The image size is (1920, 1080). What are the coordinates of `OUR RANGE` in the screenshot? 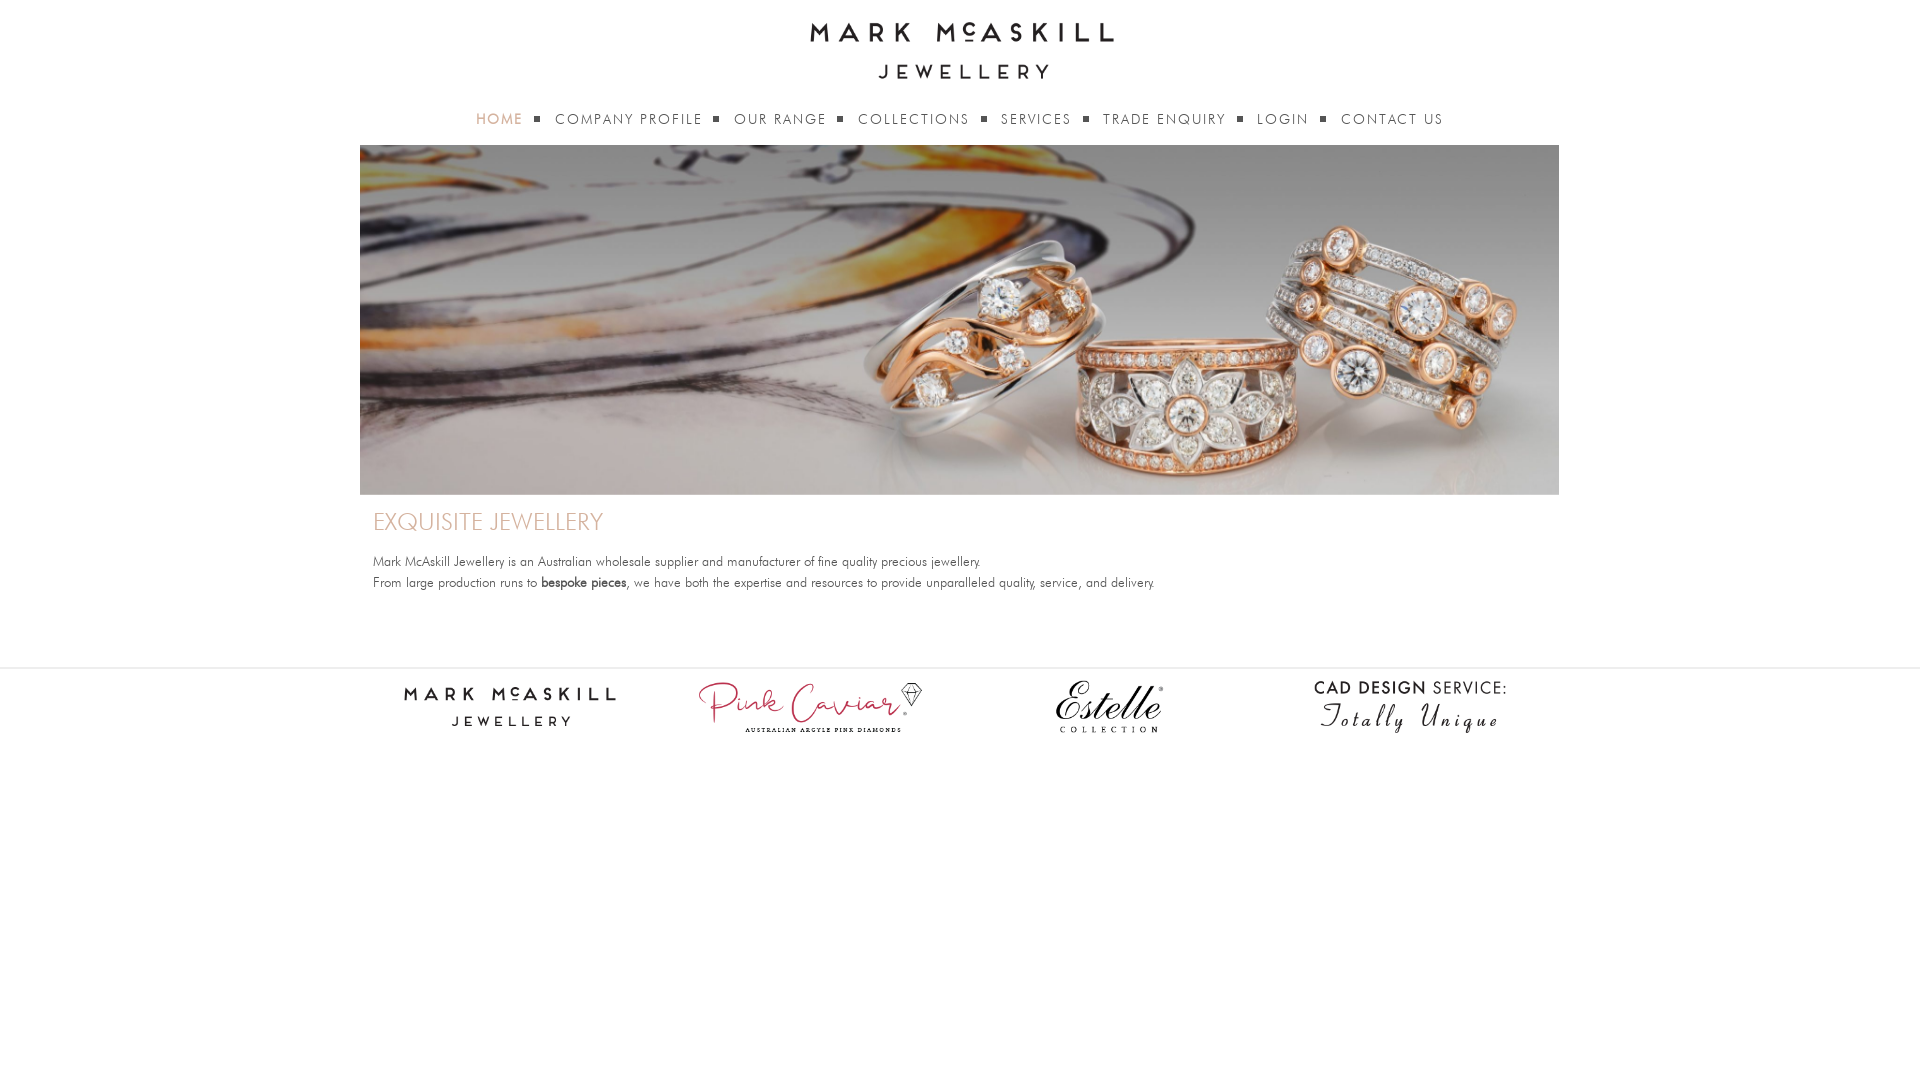 It's located at (780, 120).